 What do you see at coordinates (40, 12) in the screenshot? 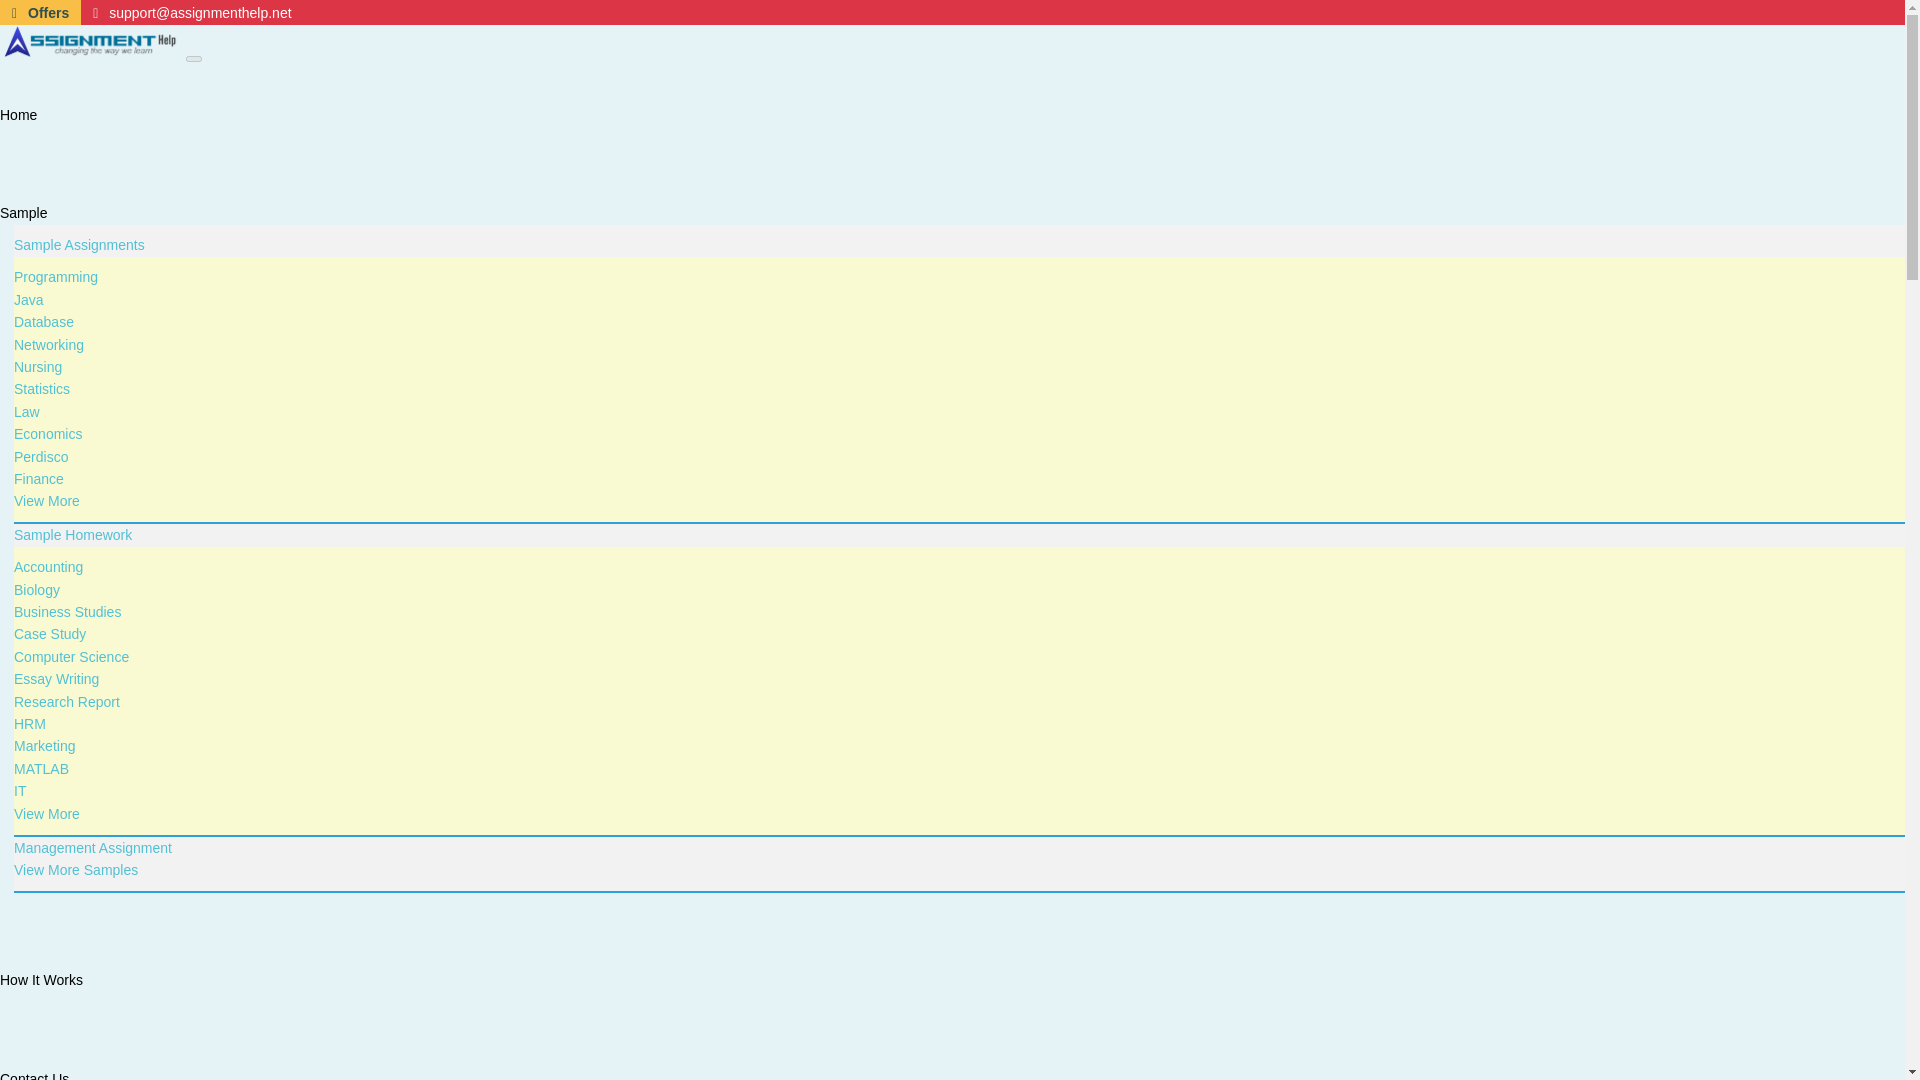
I see ` Offers` at bounding box center [40, 12].